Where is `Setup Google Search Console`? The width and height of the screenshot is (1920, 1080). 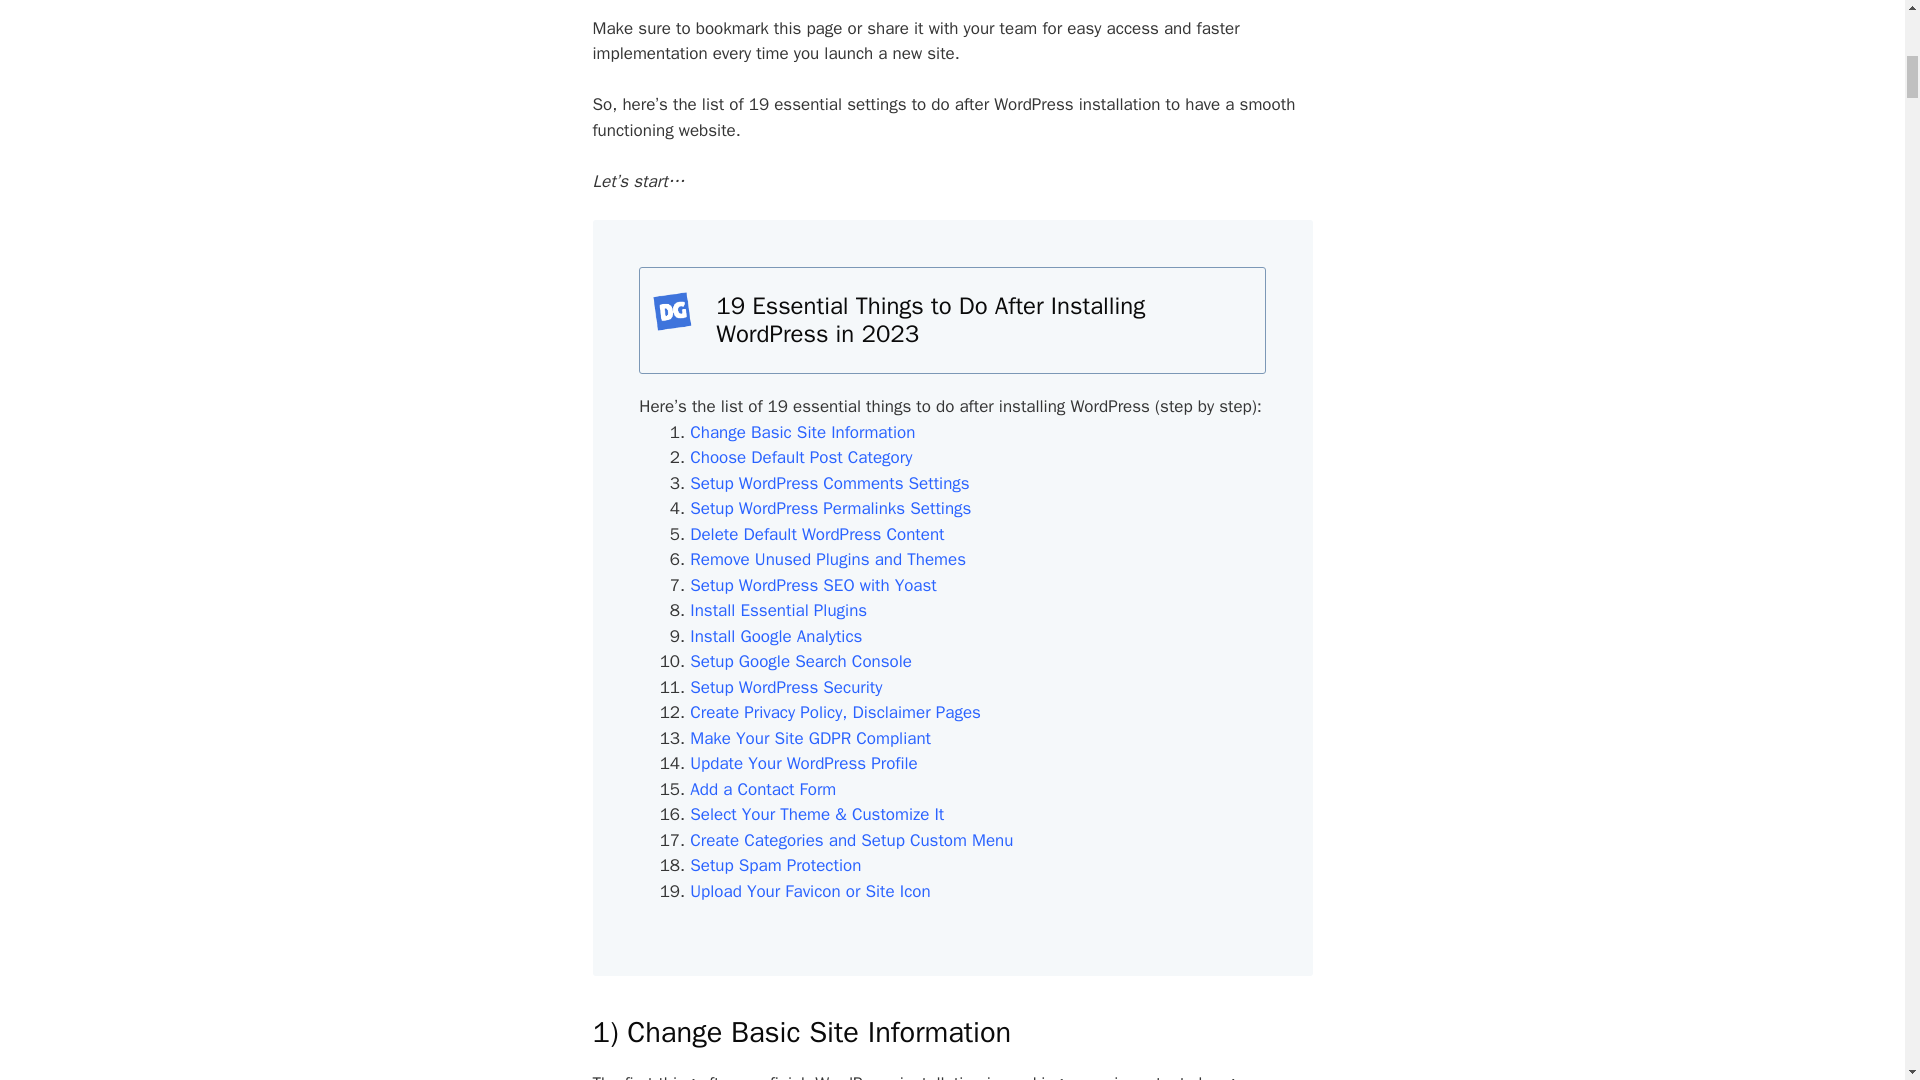
Setup Google Search Console is located at coordinates (800, 661).